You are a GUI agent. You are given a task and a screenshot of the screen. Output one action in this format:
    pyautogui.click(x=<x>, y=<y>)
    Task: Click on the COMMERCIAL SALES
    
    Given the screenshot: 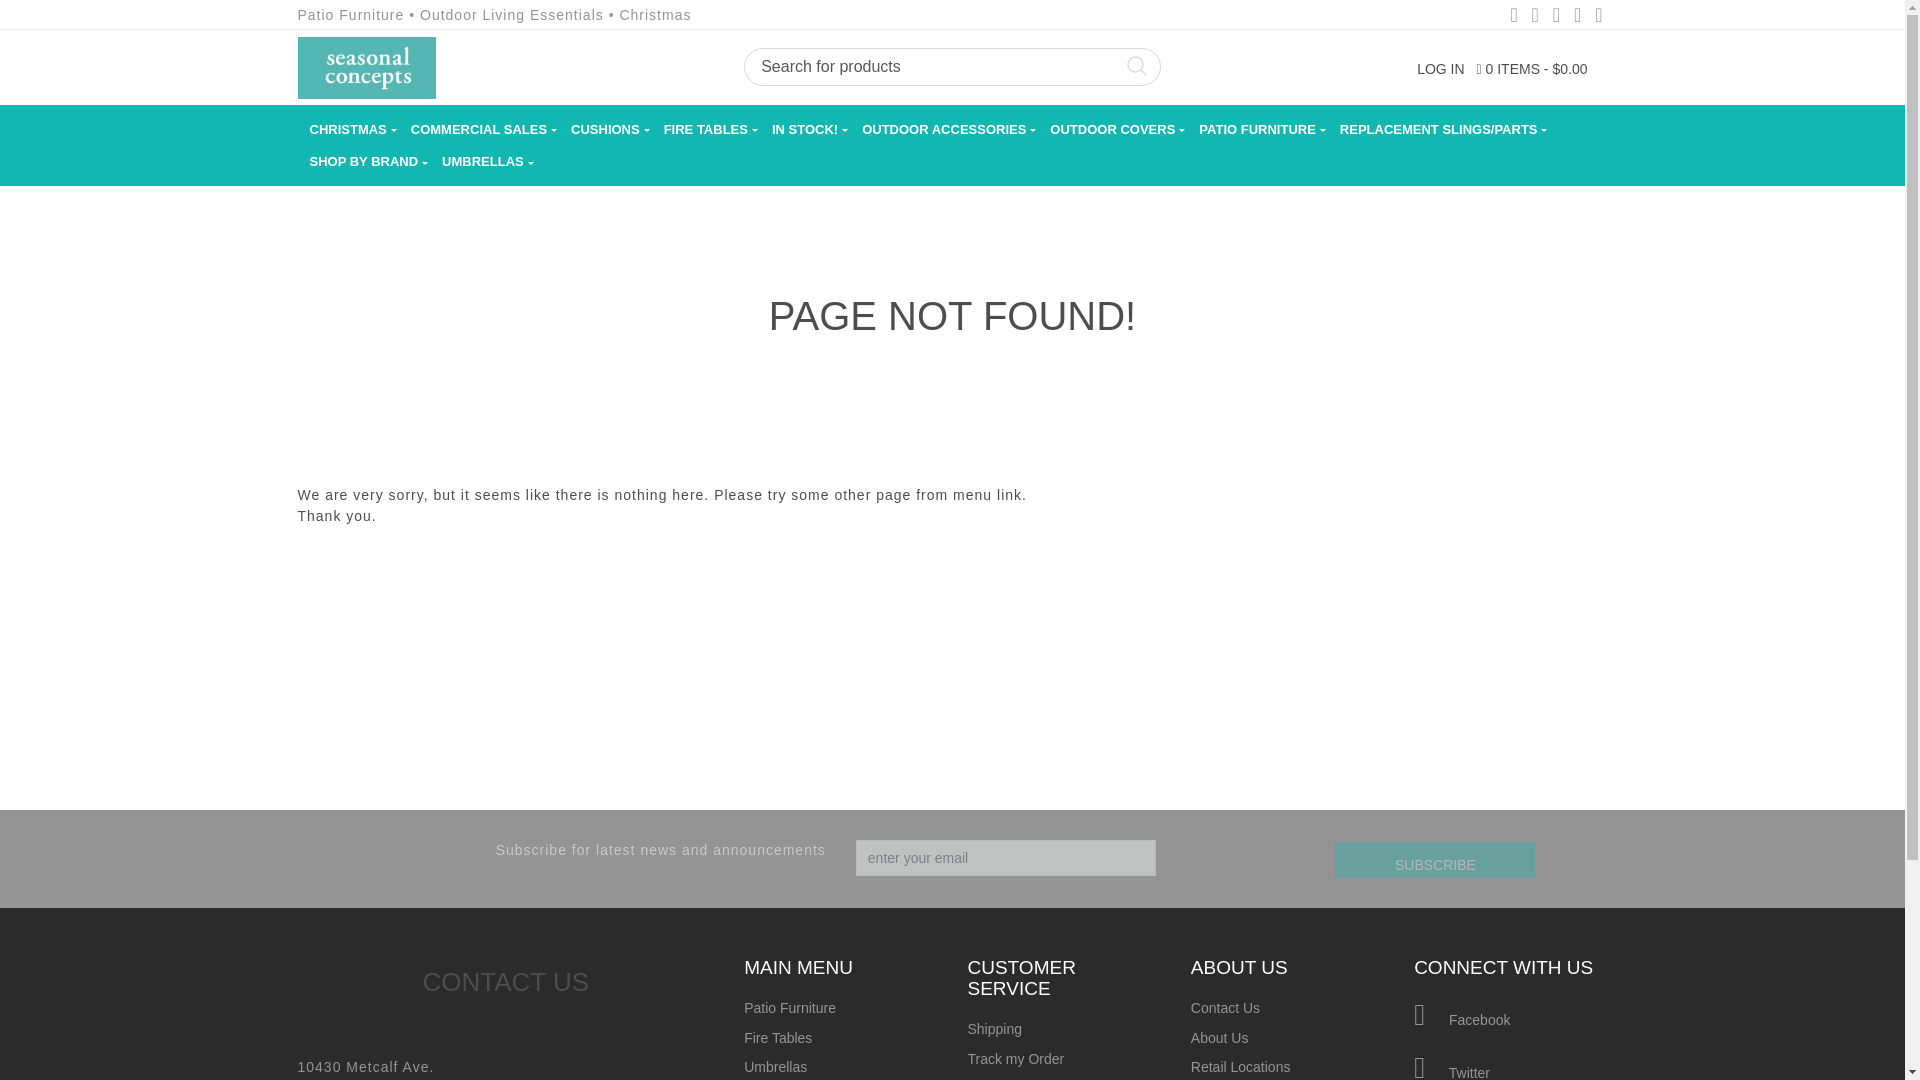 What is the action you would take?
    pyautogui.click(x=478, y=129)
    